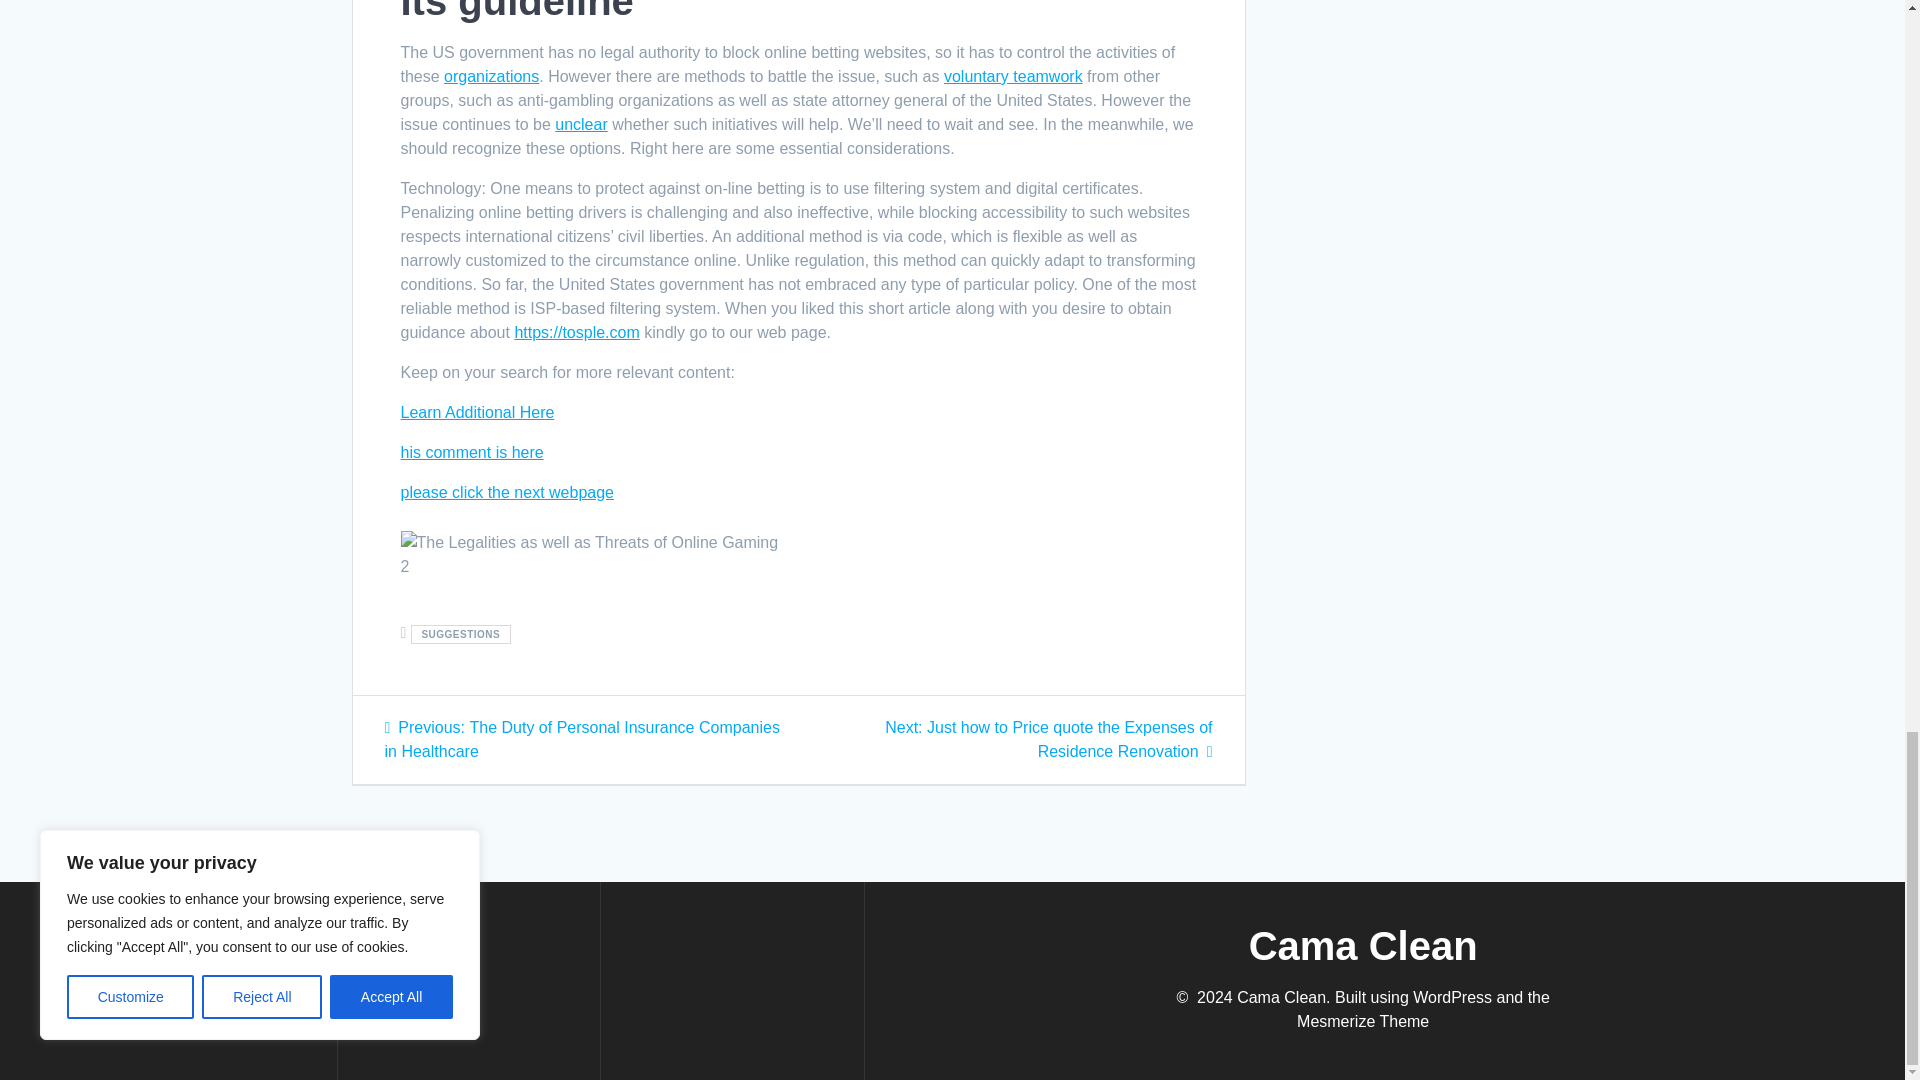 The height and width of the screenshot is (1080, 1920). I want to click on please click the next webpage, so click(506, 492).